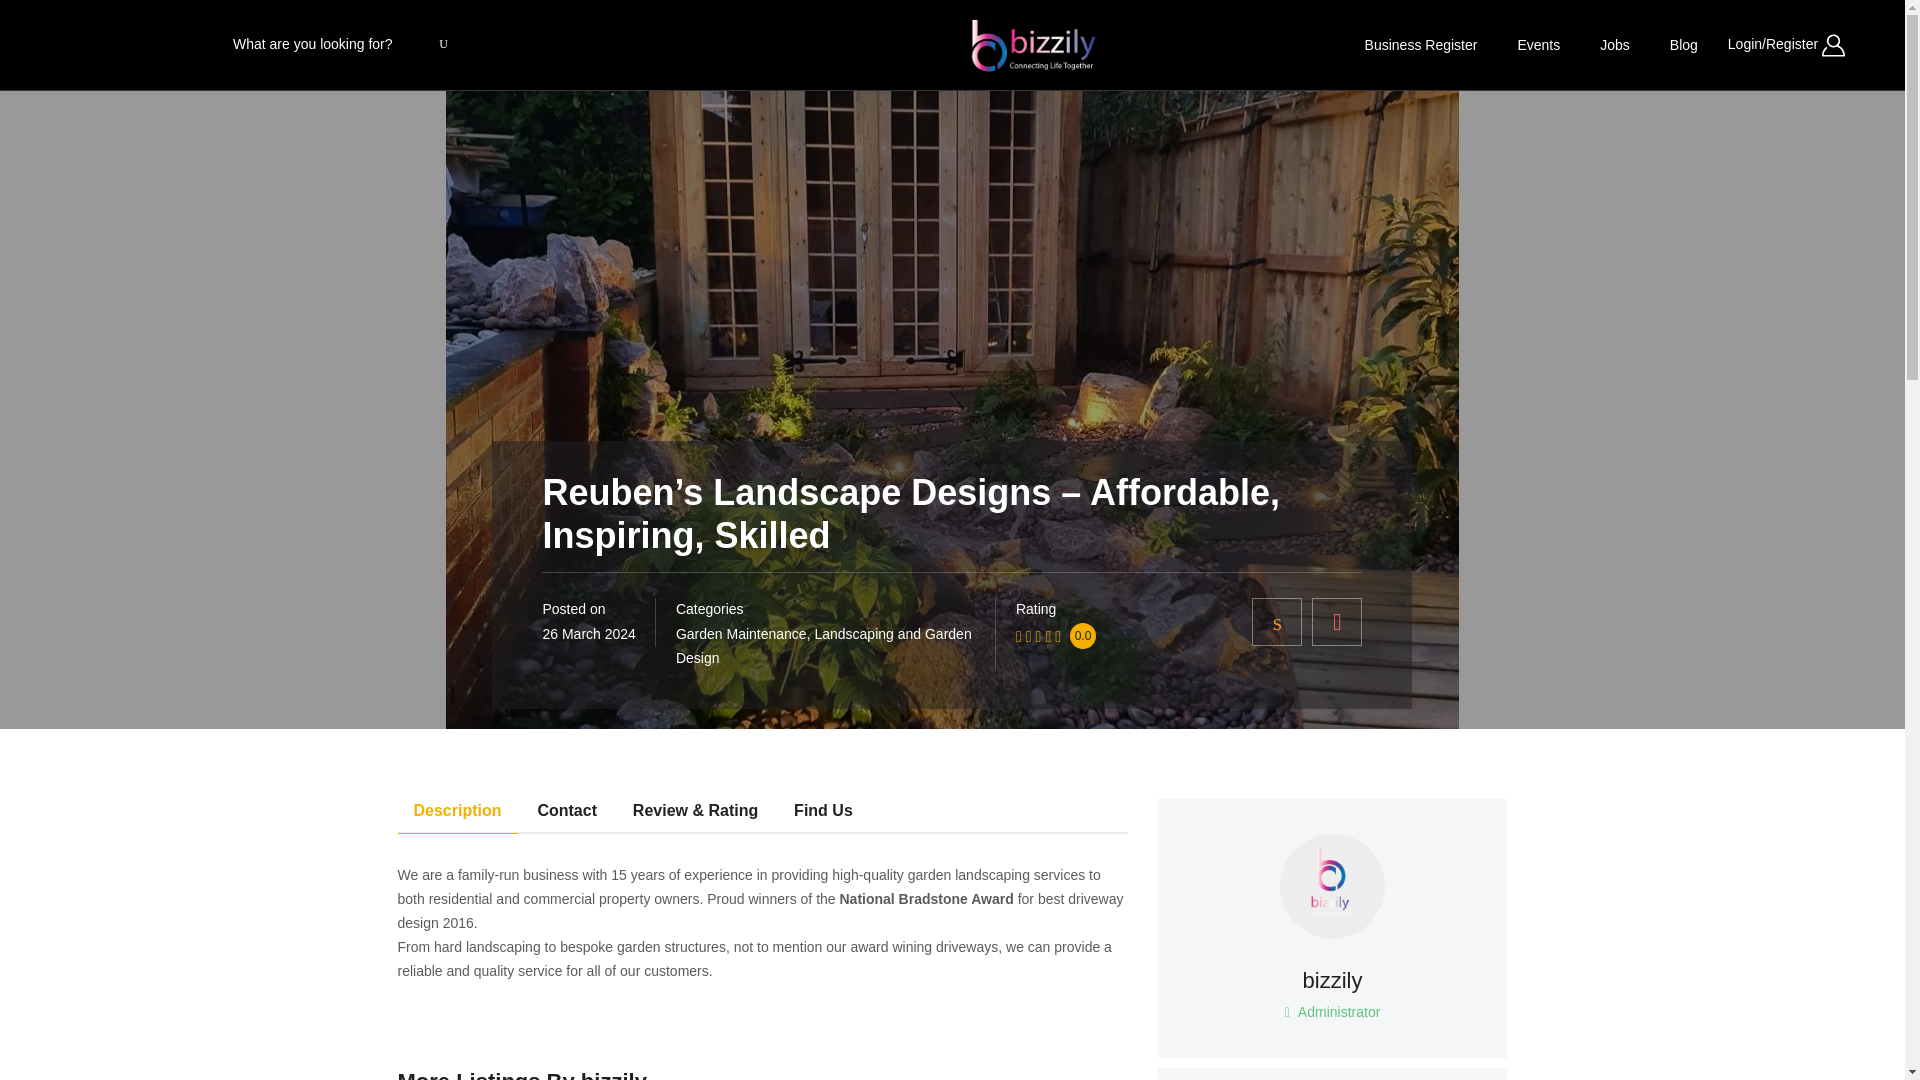 The image size is (1920, 1080). I want to click on Garden Maintenance, so click(740, 634).